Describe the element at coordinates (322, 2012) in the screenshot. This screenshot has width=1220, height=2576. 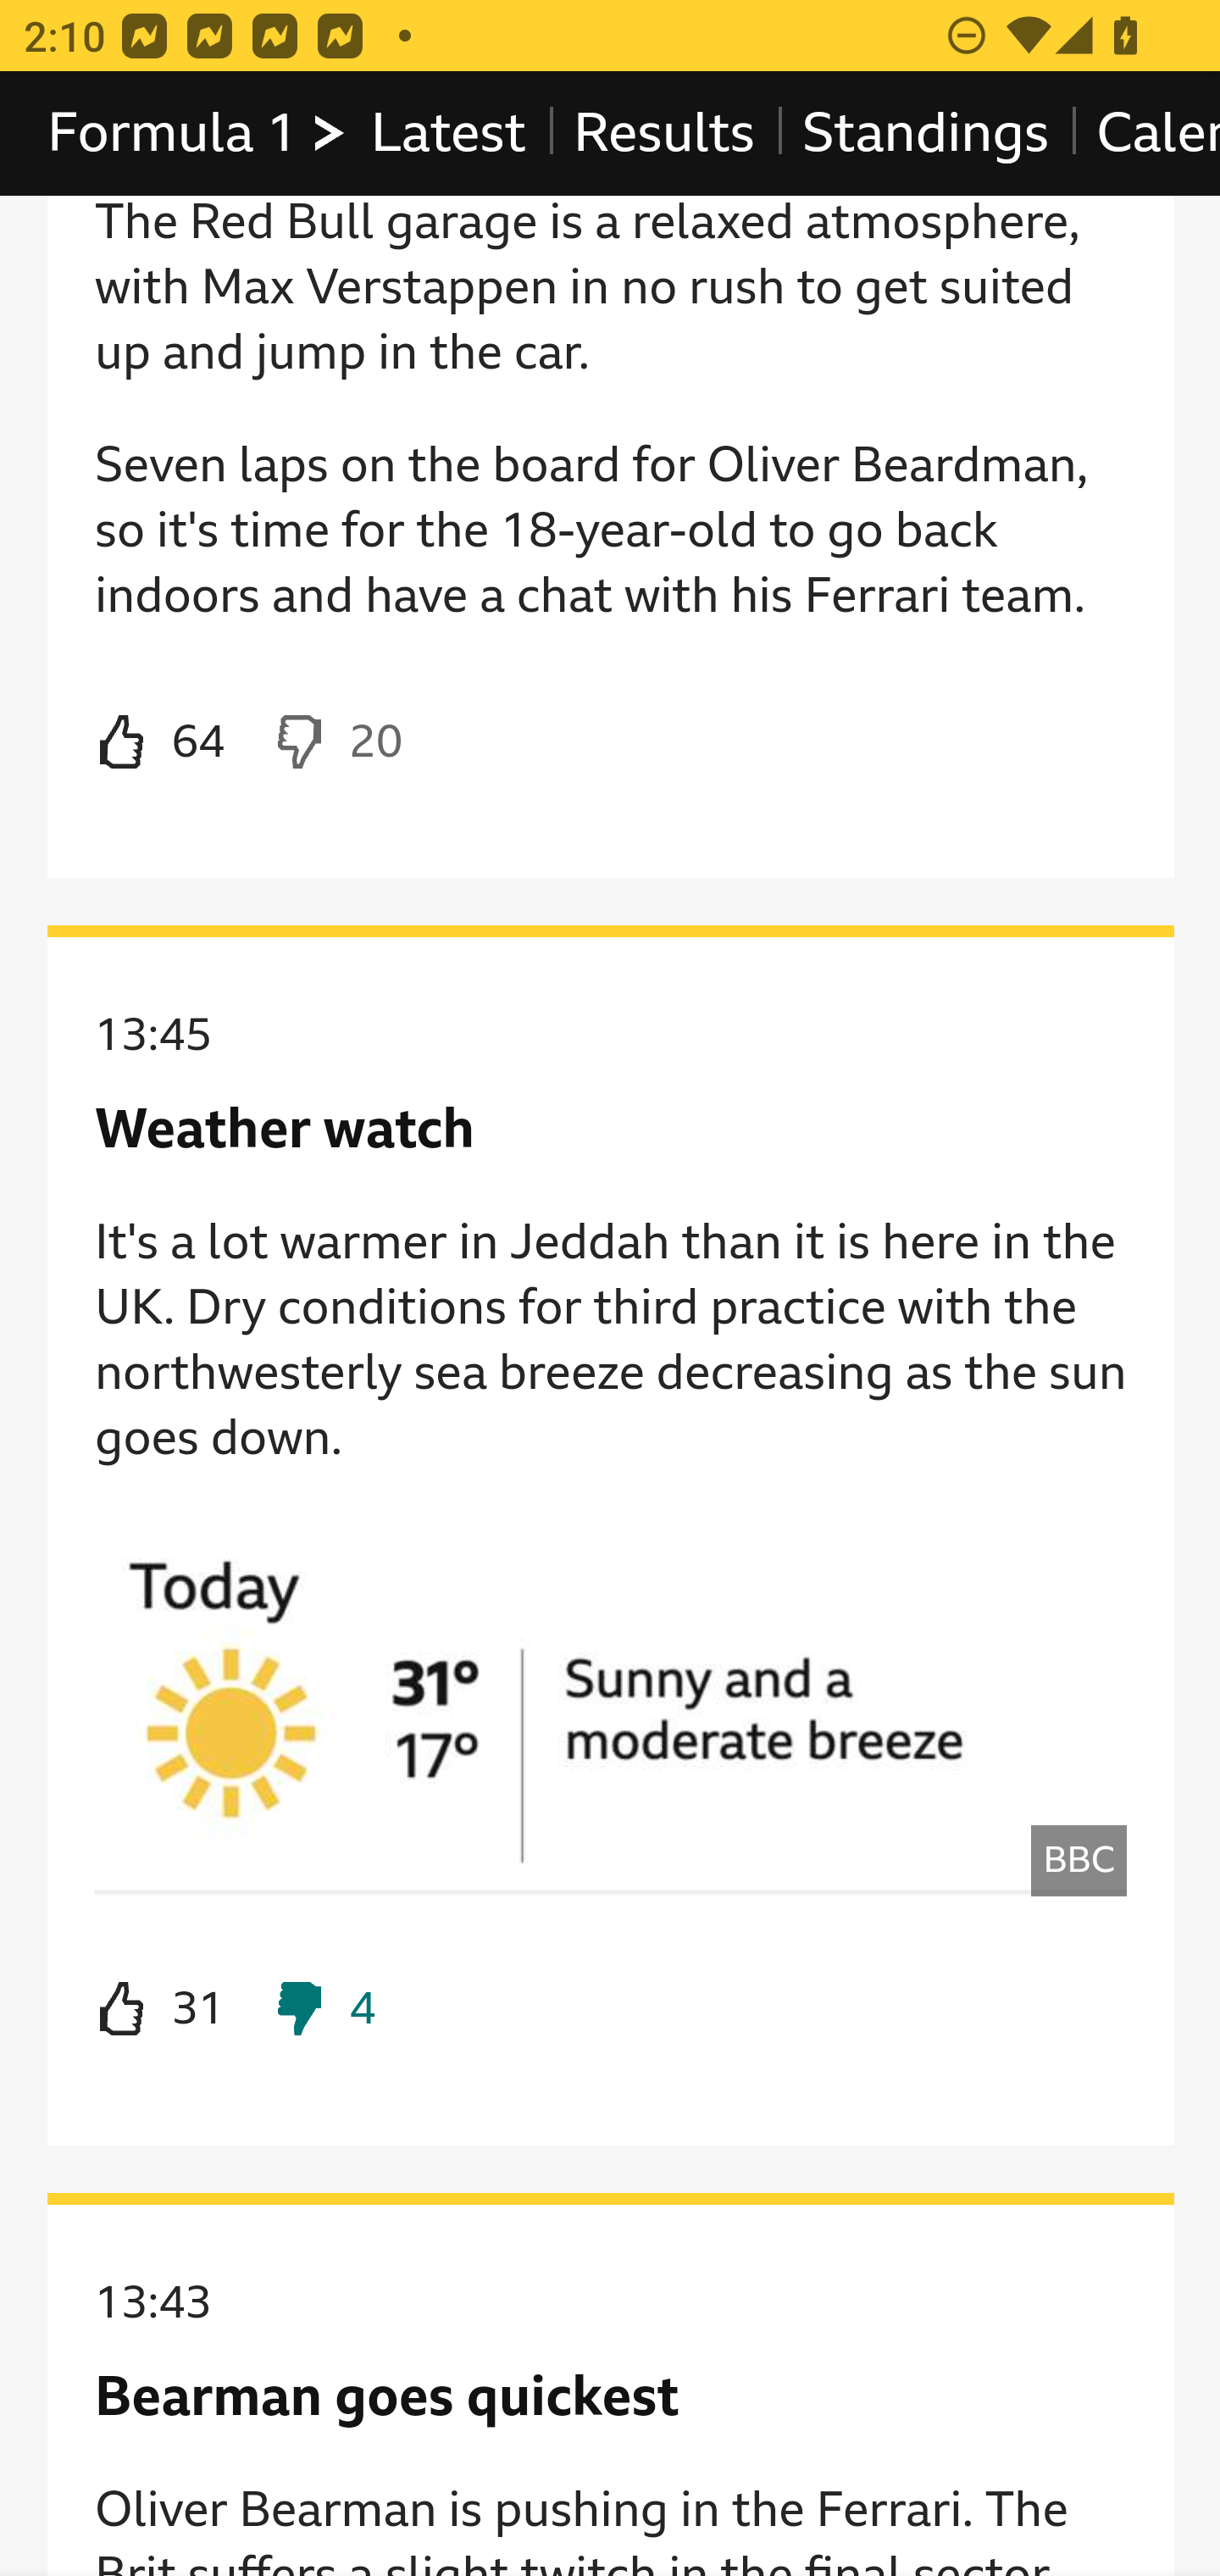
I see `Disliked` at that location.